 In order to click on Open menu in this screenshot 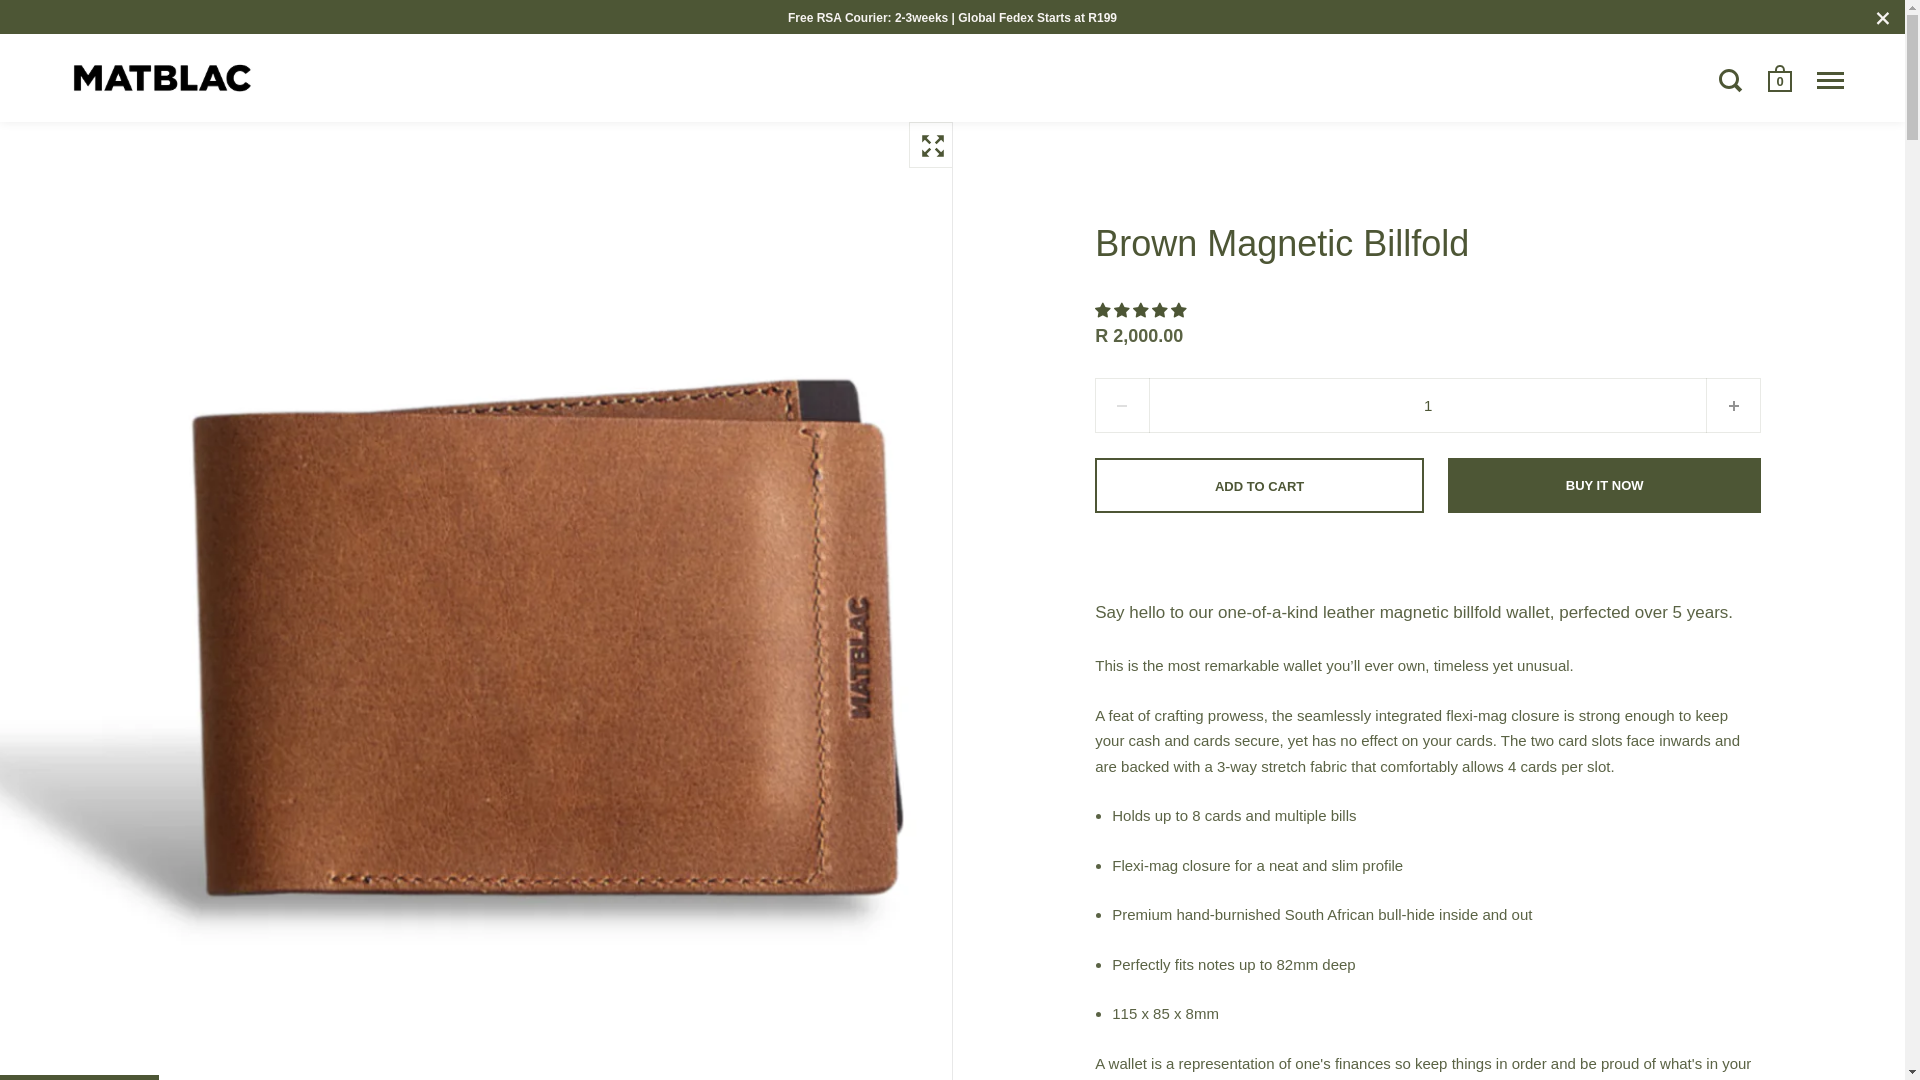, I will do `click(1830, 80)`.